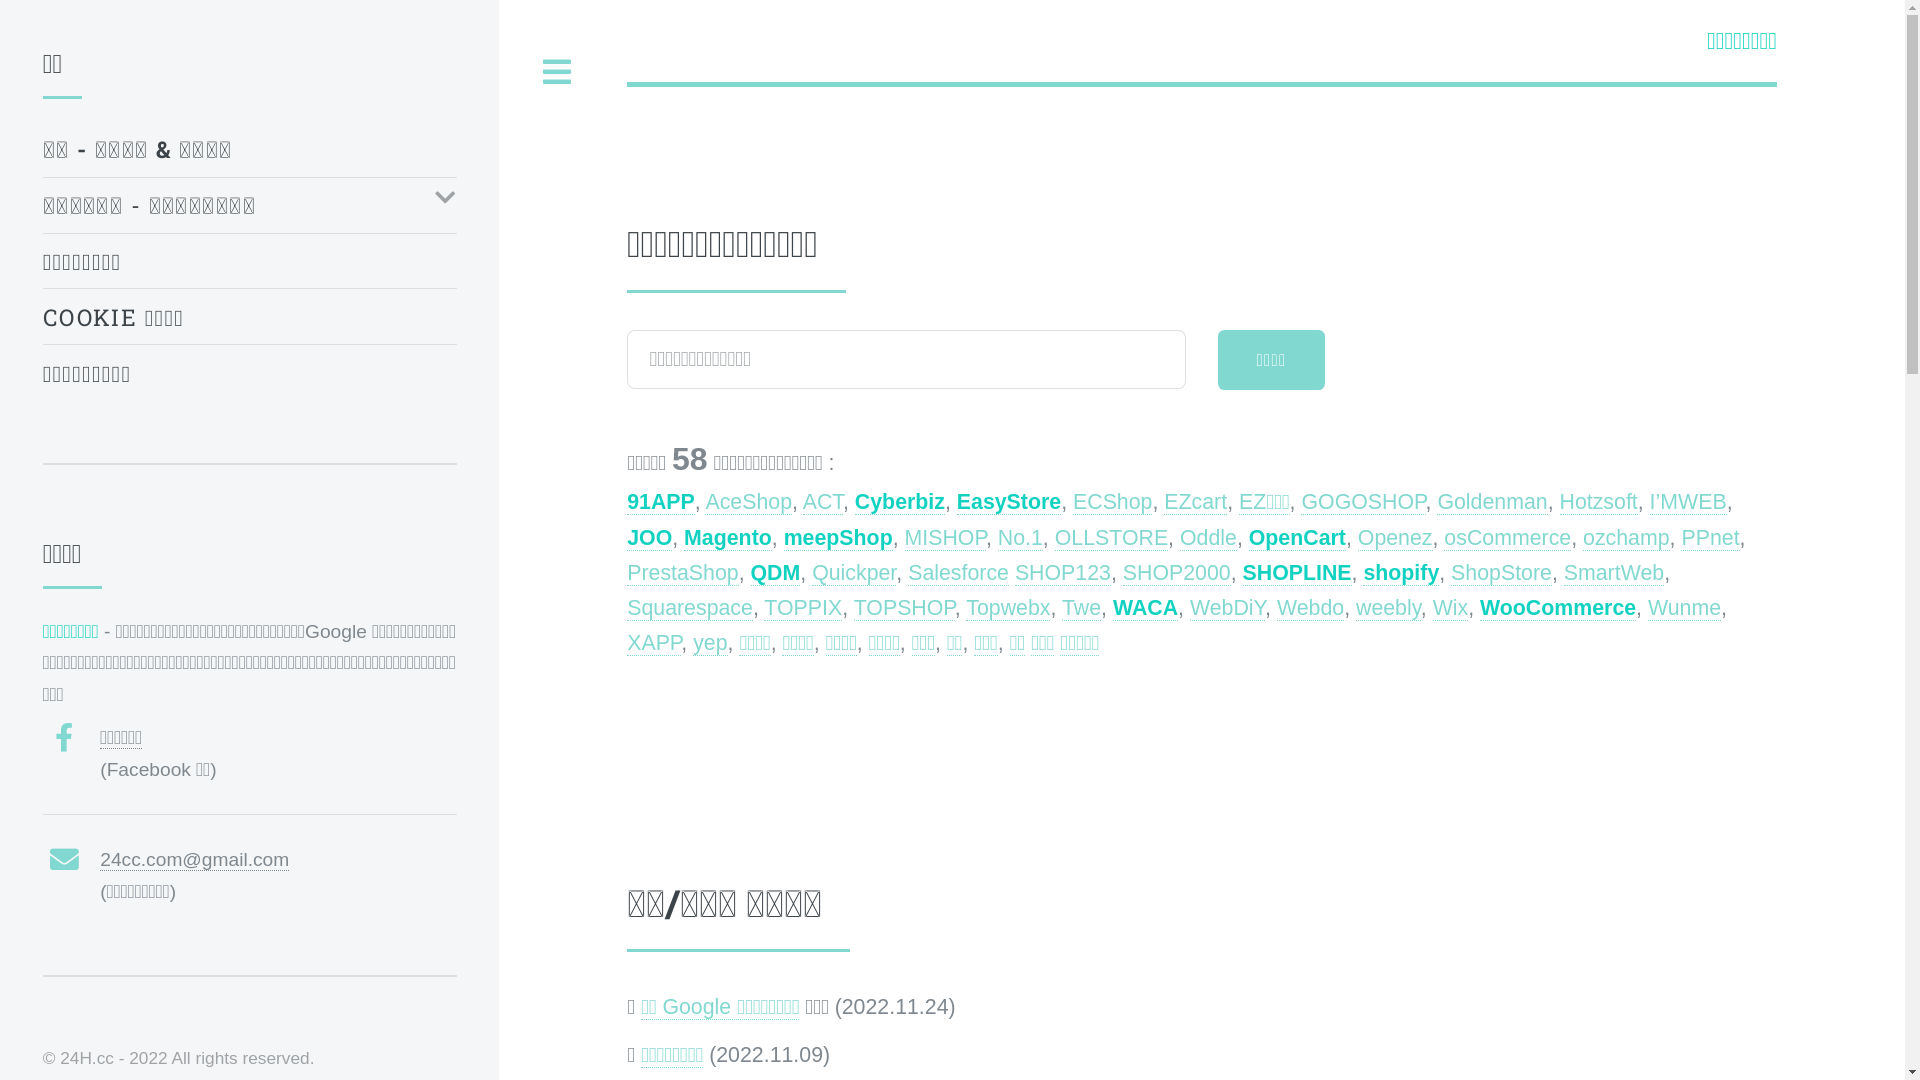 This screenshot has height=1080, width=1920. Describe the element at coordinates (650, 538) in the screenshot. I see `JOO` at that location.